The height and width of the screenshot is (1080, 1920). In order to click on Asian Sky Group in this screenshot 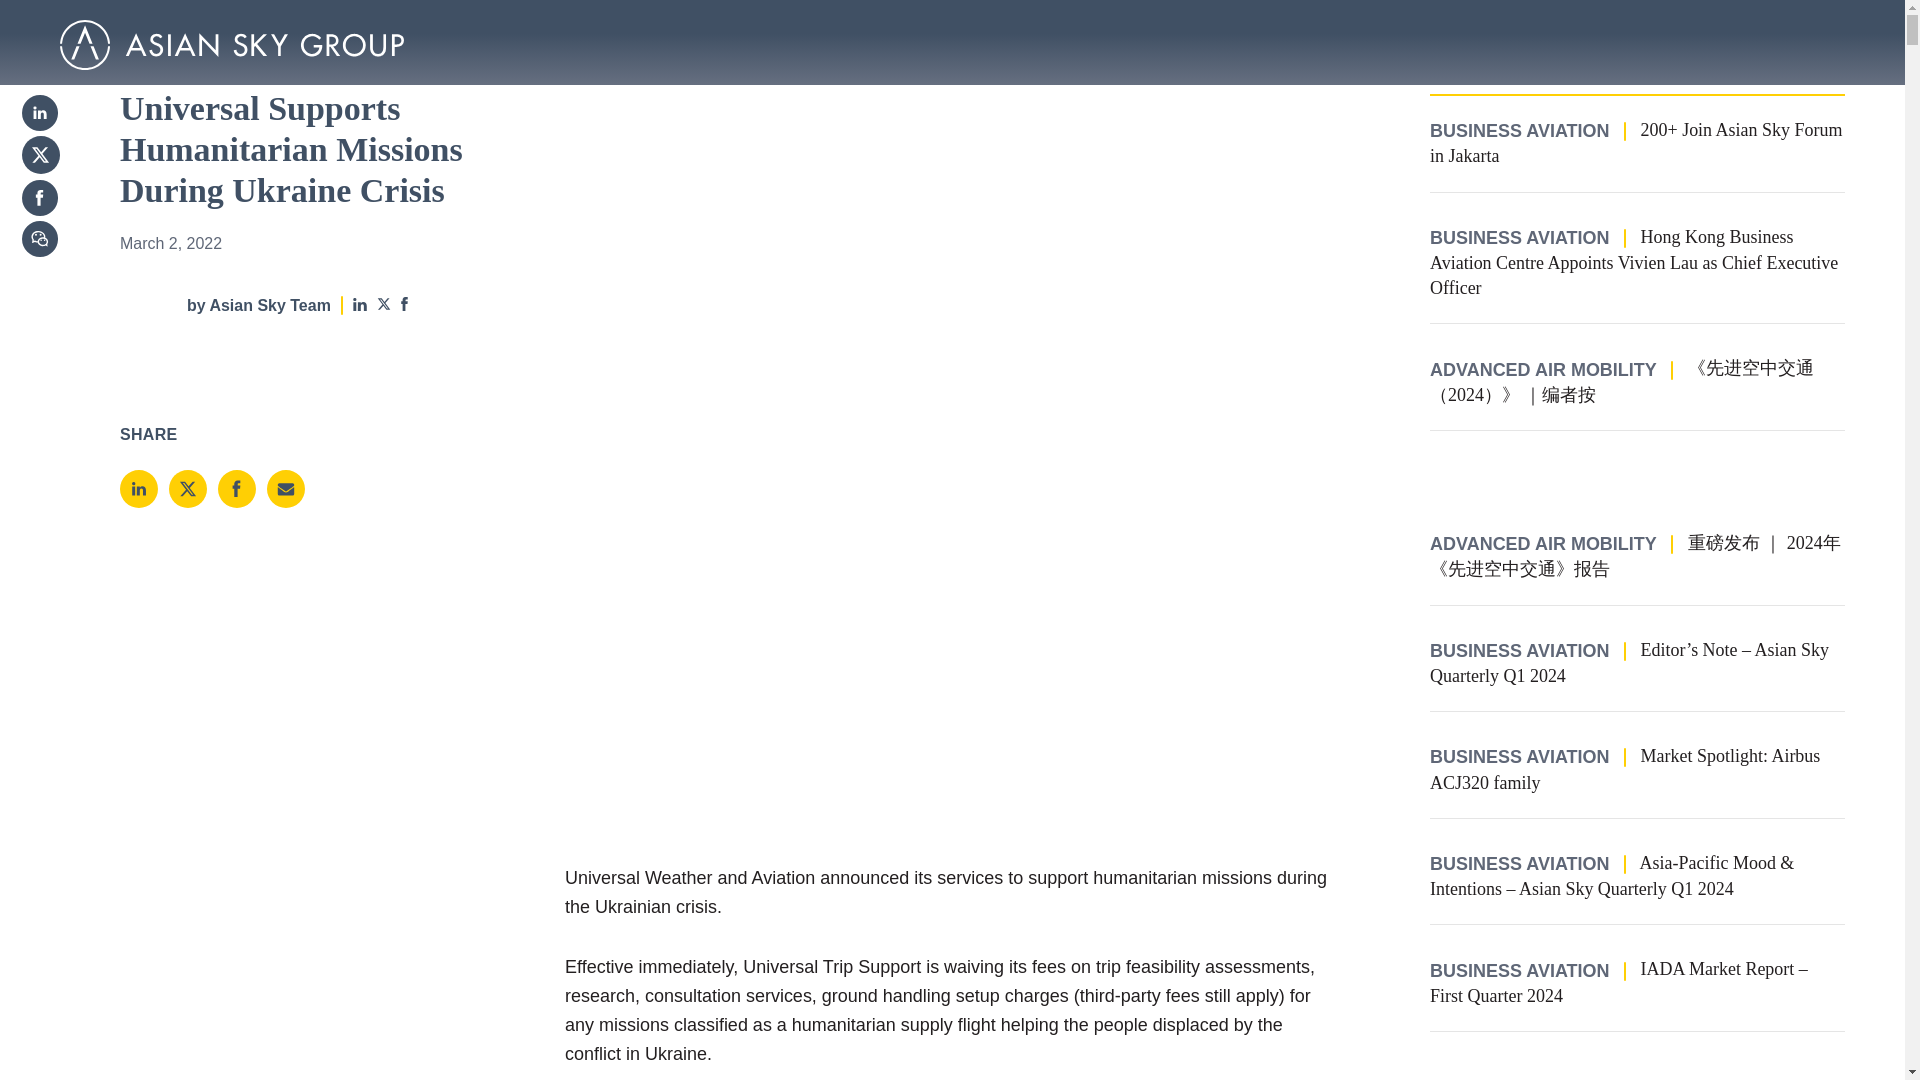, I will do `click(231, 45)`.